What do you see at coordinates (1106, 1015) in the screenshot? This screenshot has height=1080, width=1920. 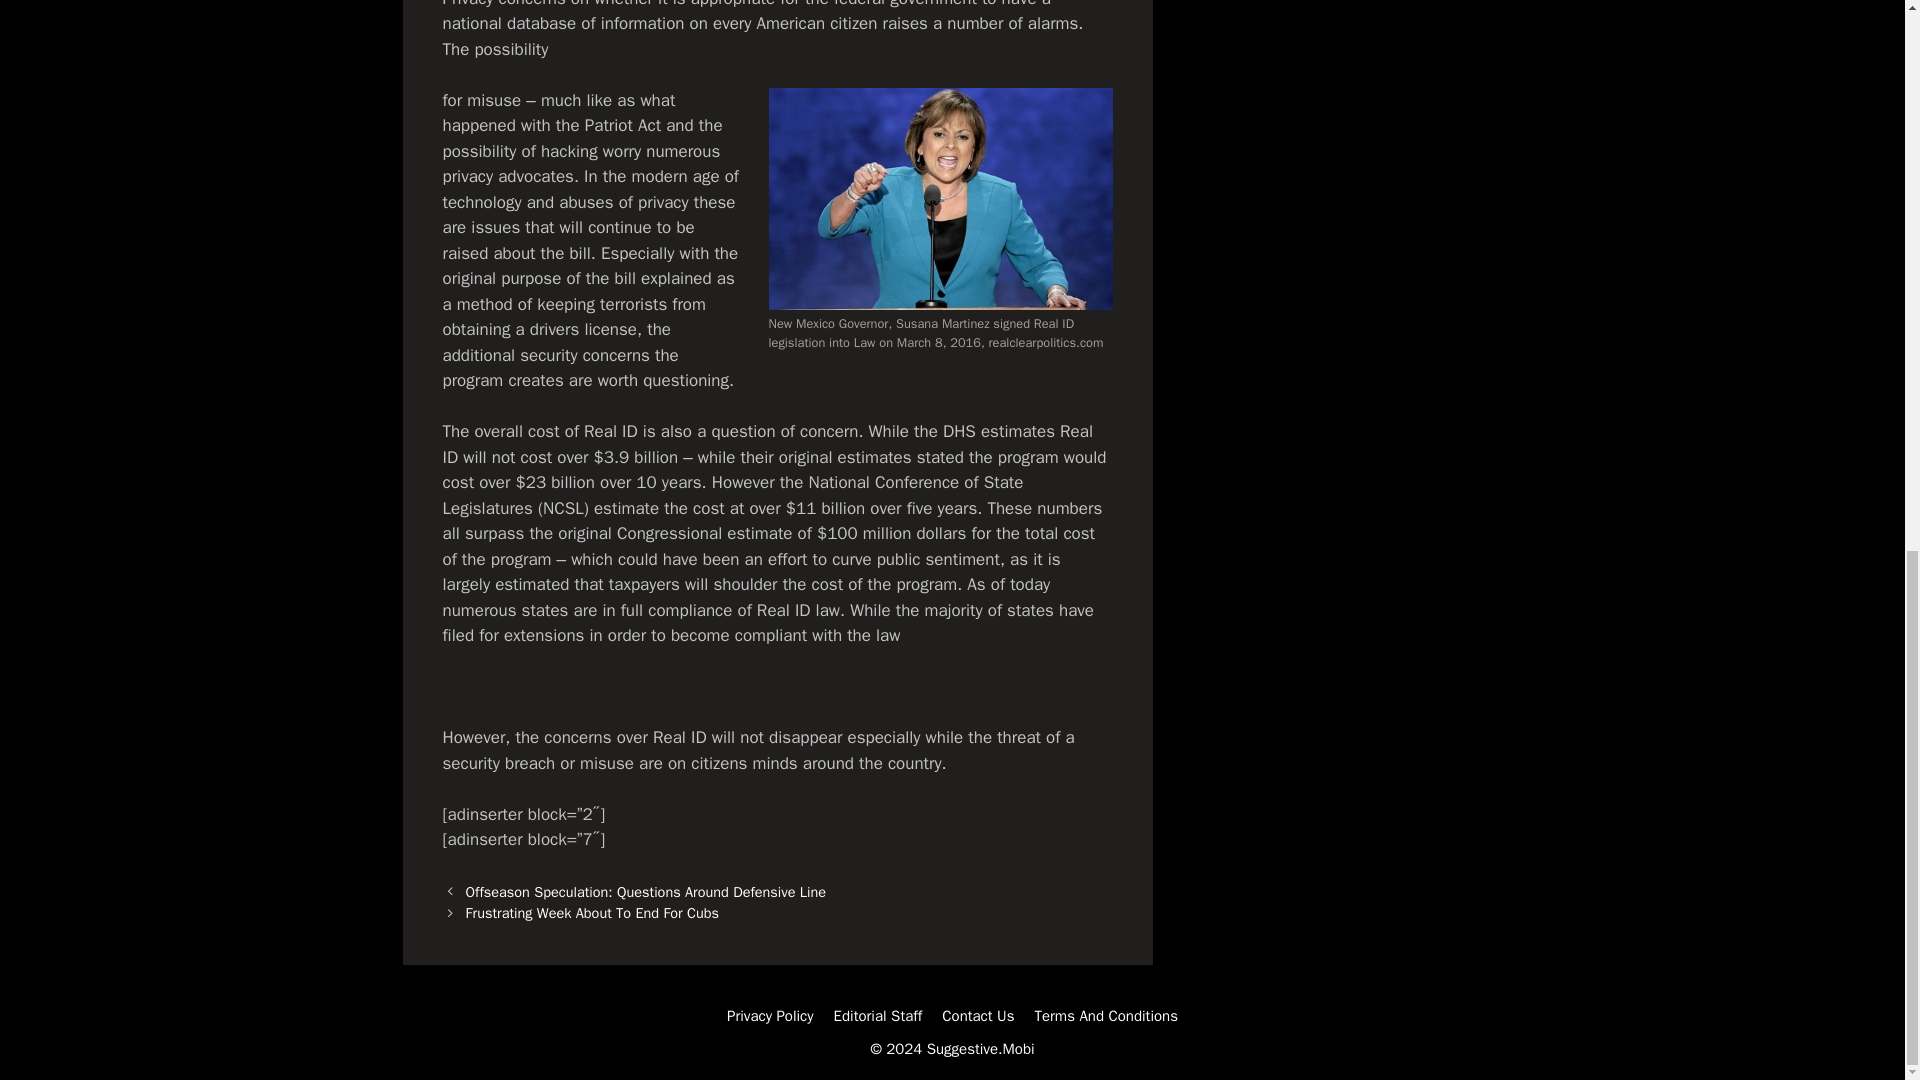 I see `Terms And Conditions` at bounding box center [1106, 1015].